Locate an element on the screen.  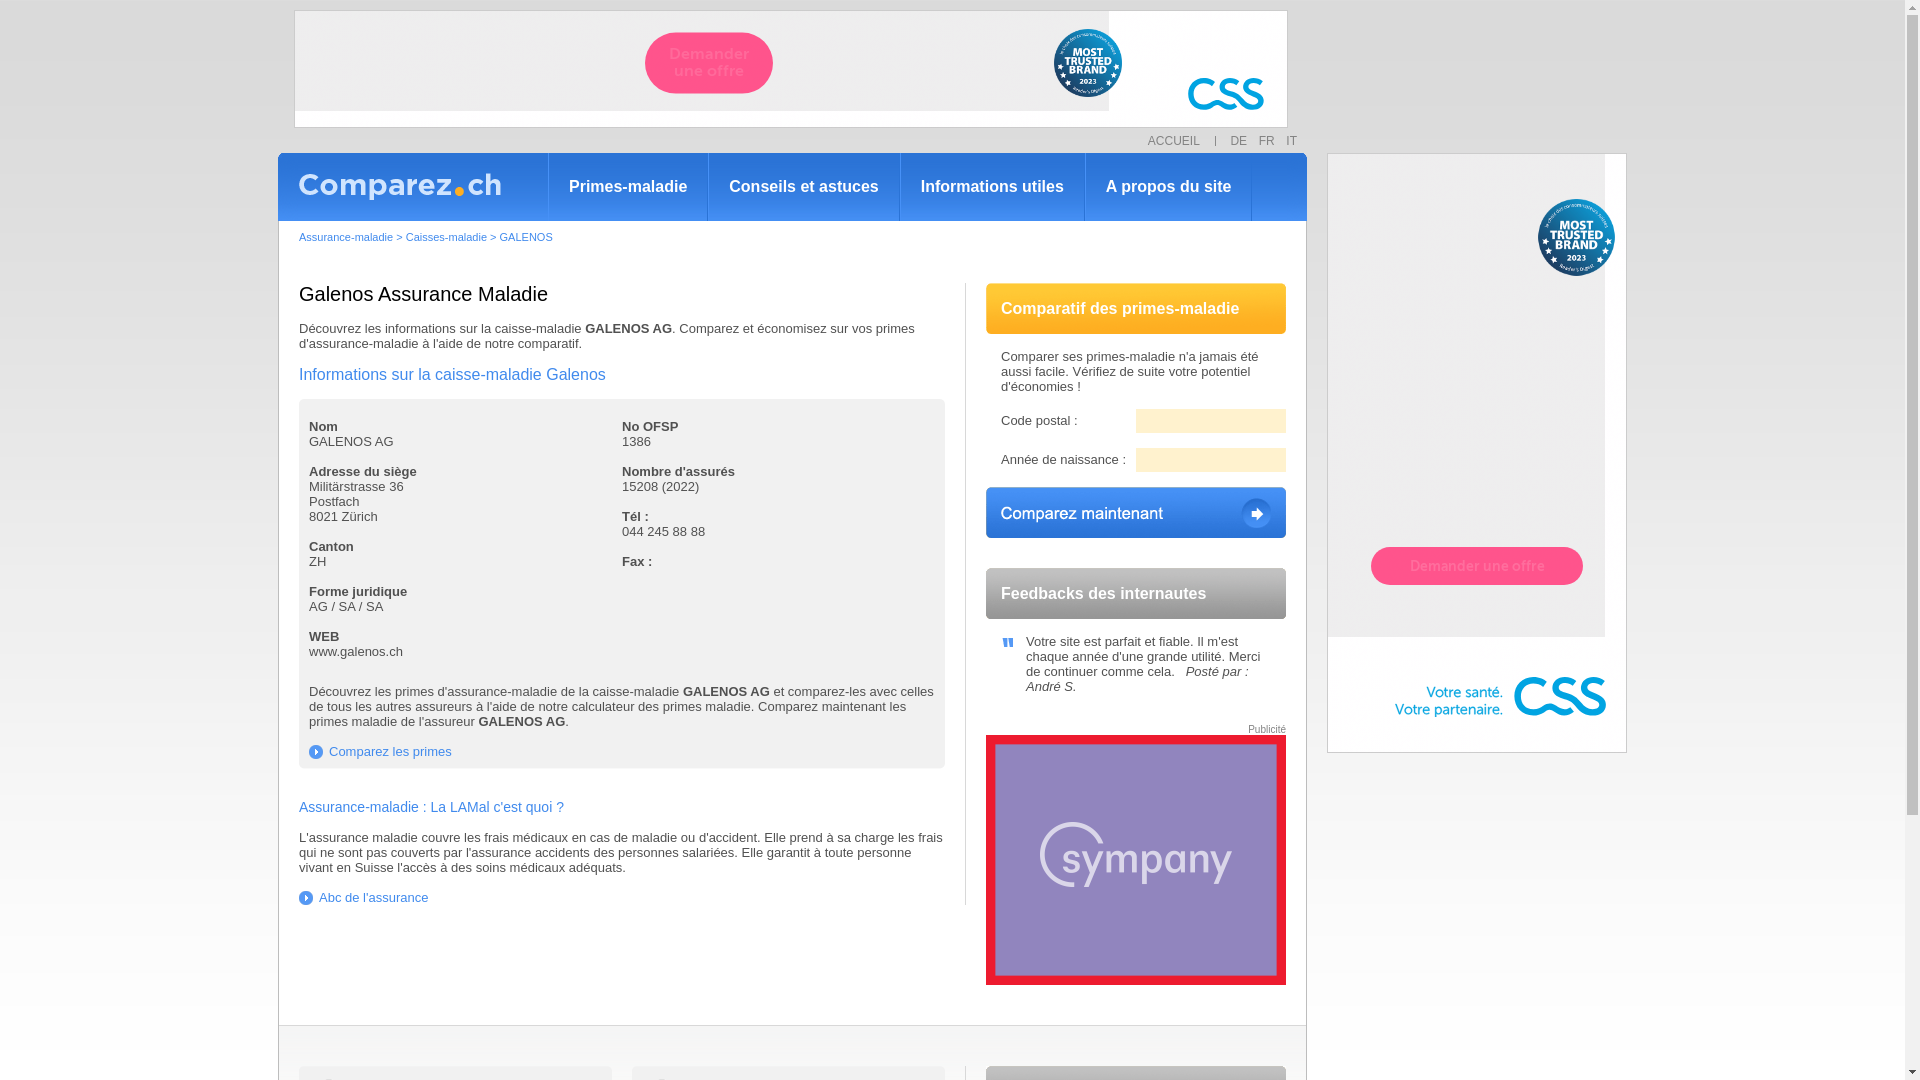
3rd party ad content is located at coordinates (1136, 860).